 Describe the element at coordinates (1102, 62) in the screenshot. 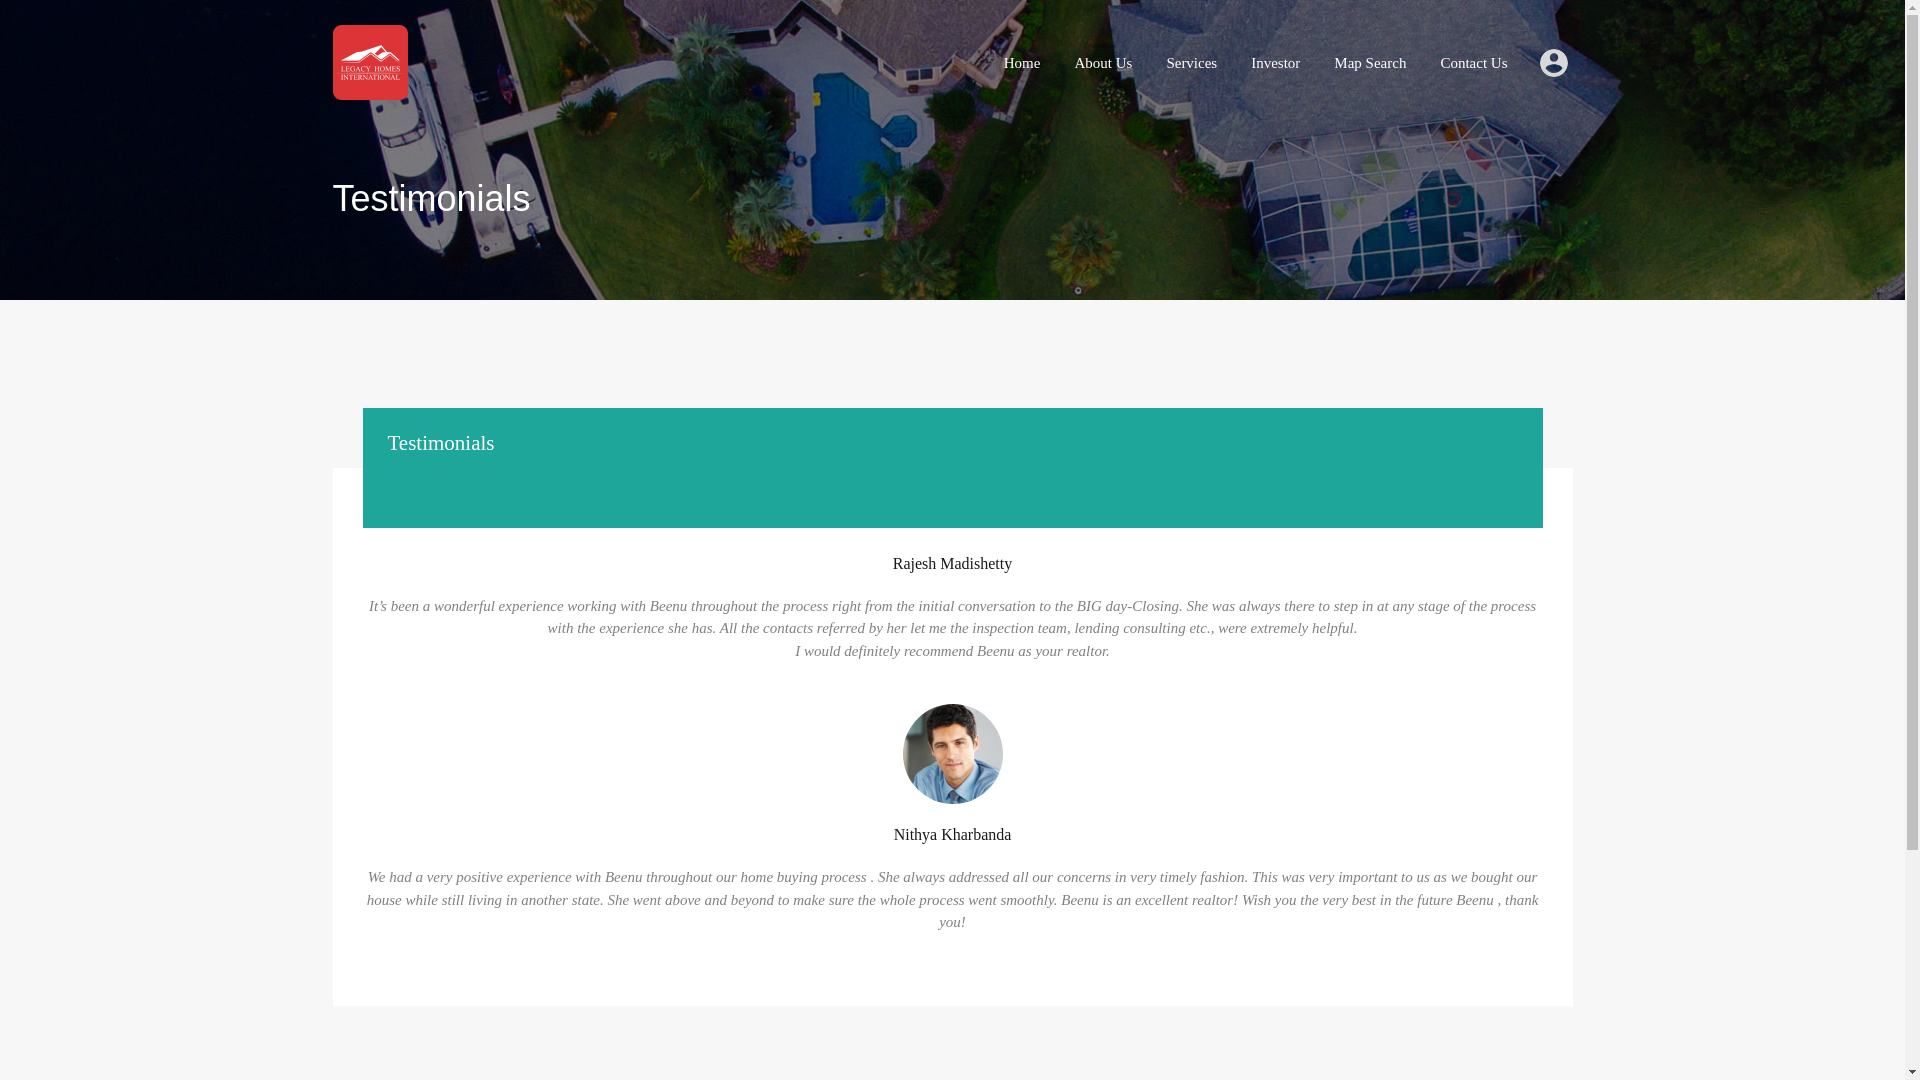

I see `About Us` at that location.